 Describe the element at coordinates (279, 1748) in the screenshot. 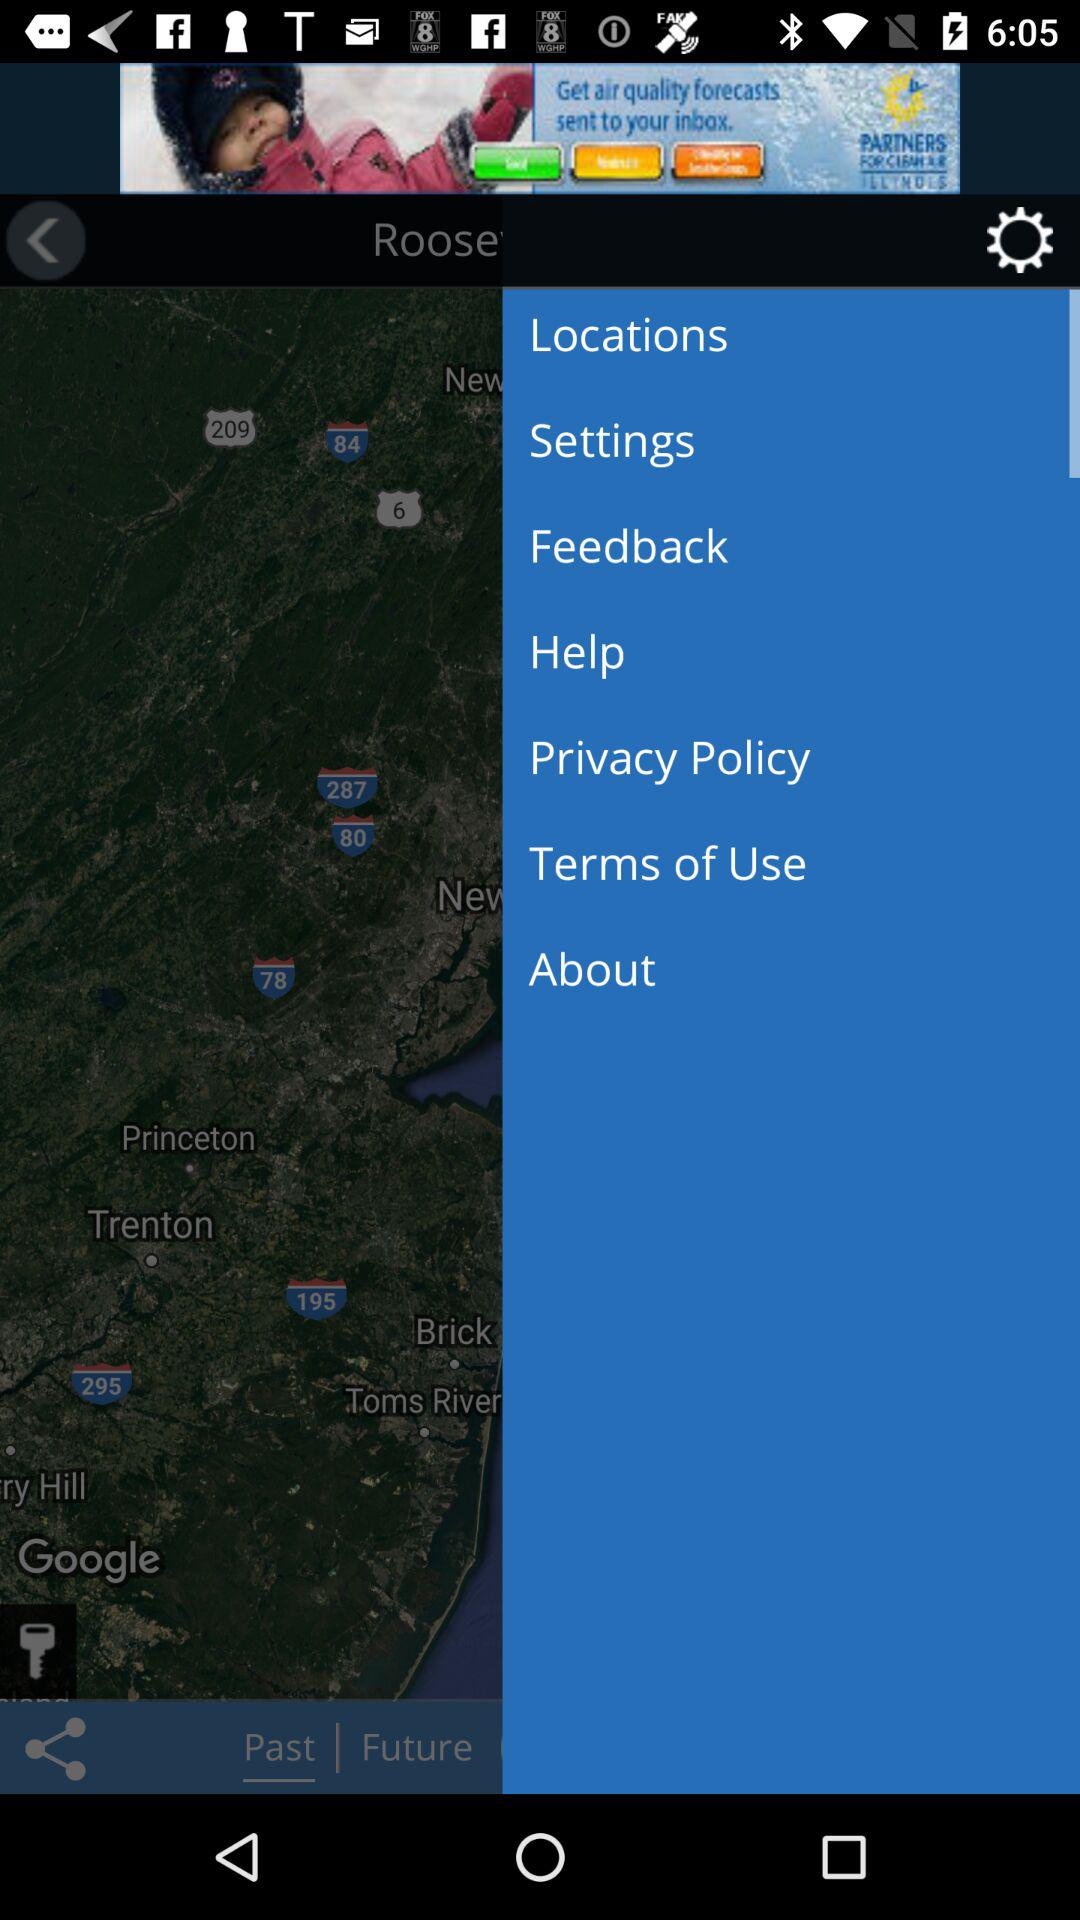

I see `click on the button next to share icon` at that location.